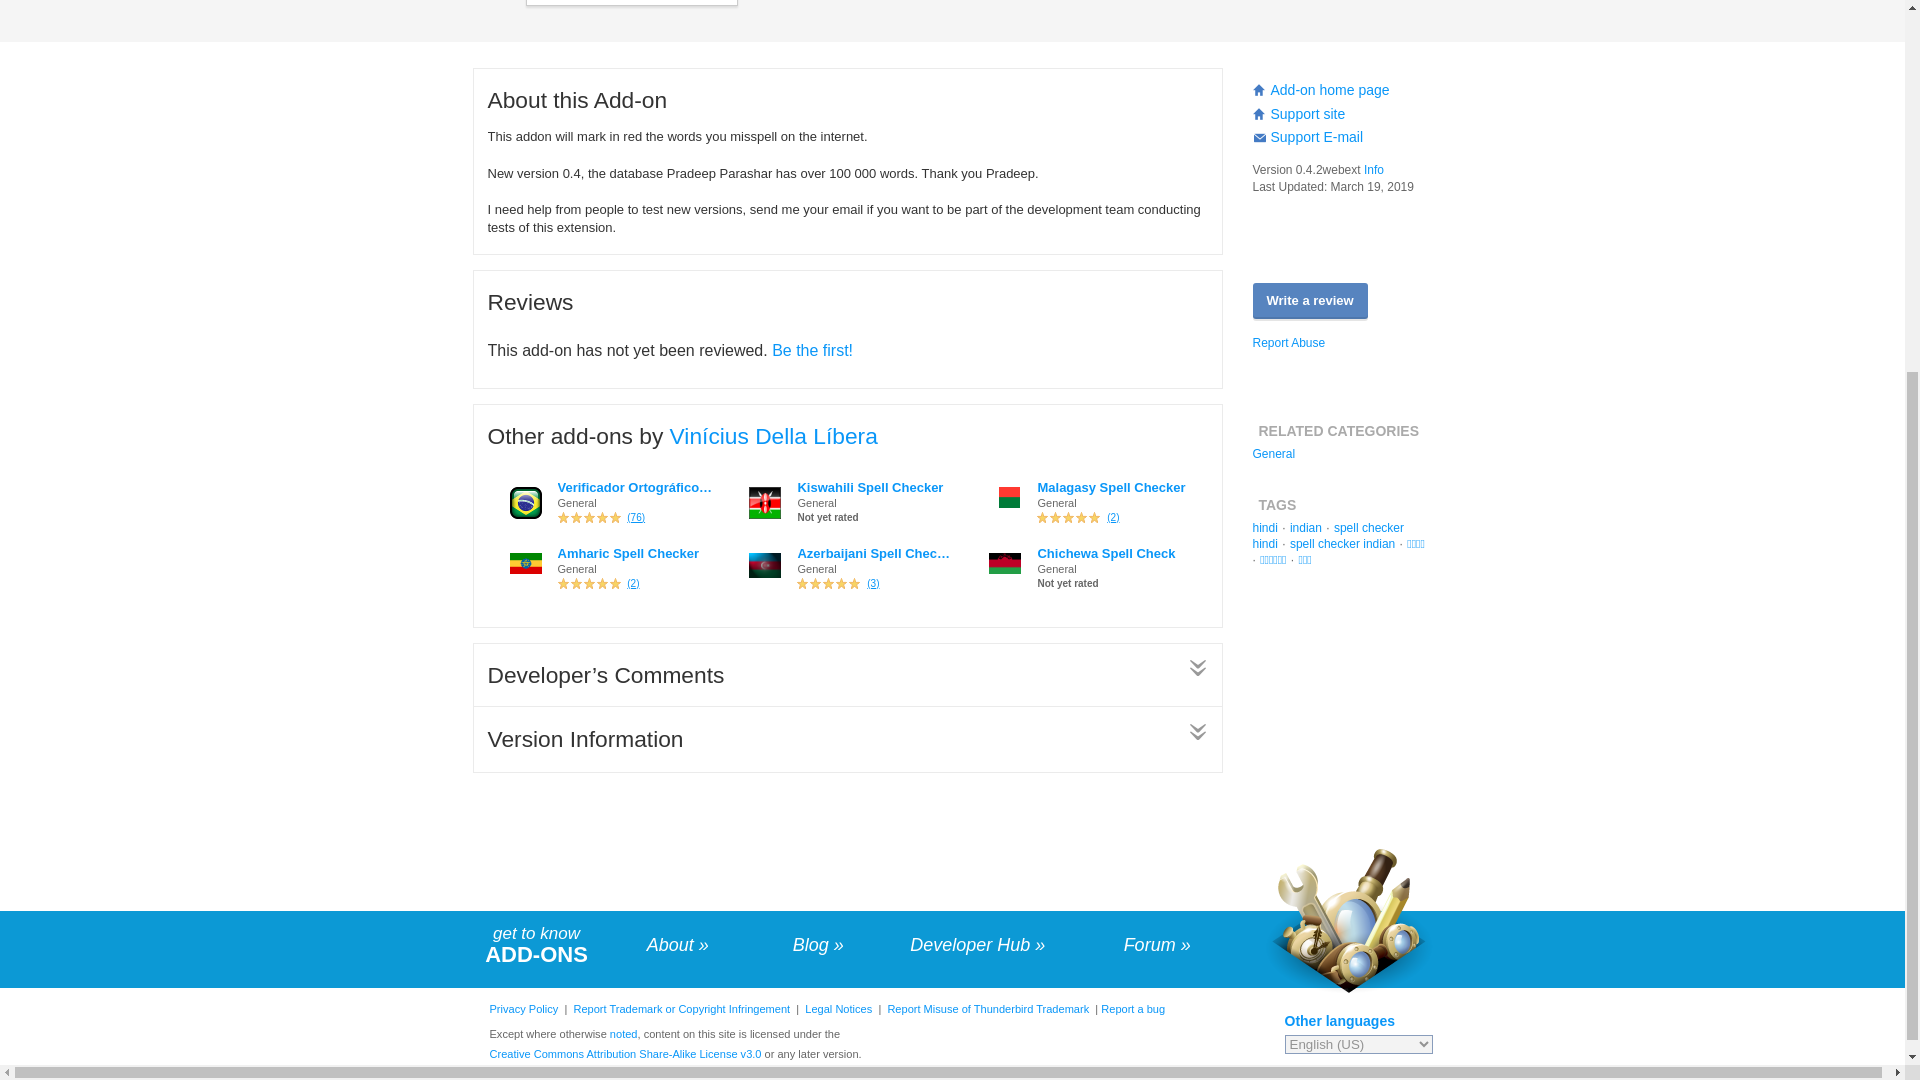  Describe the element at coordinates (589, 517) in the screenshot. I see `Rated 5 out of 5 stars` at that location.